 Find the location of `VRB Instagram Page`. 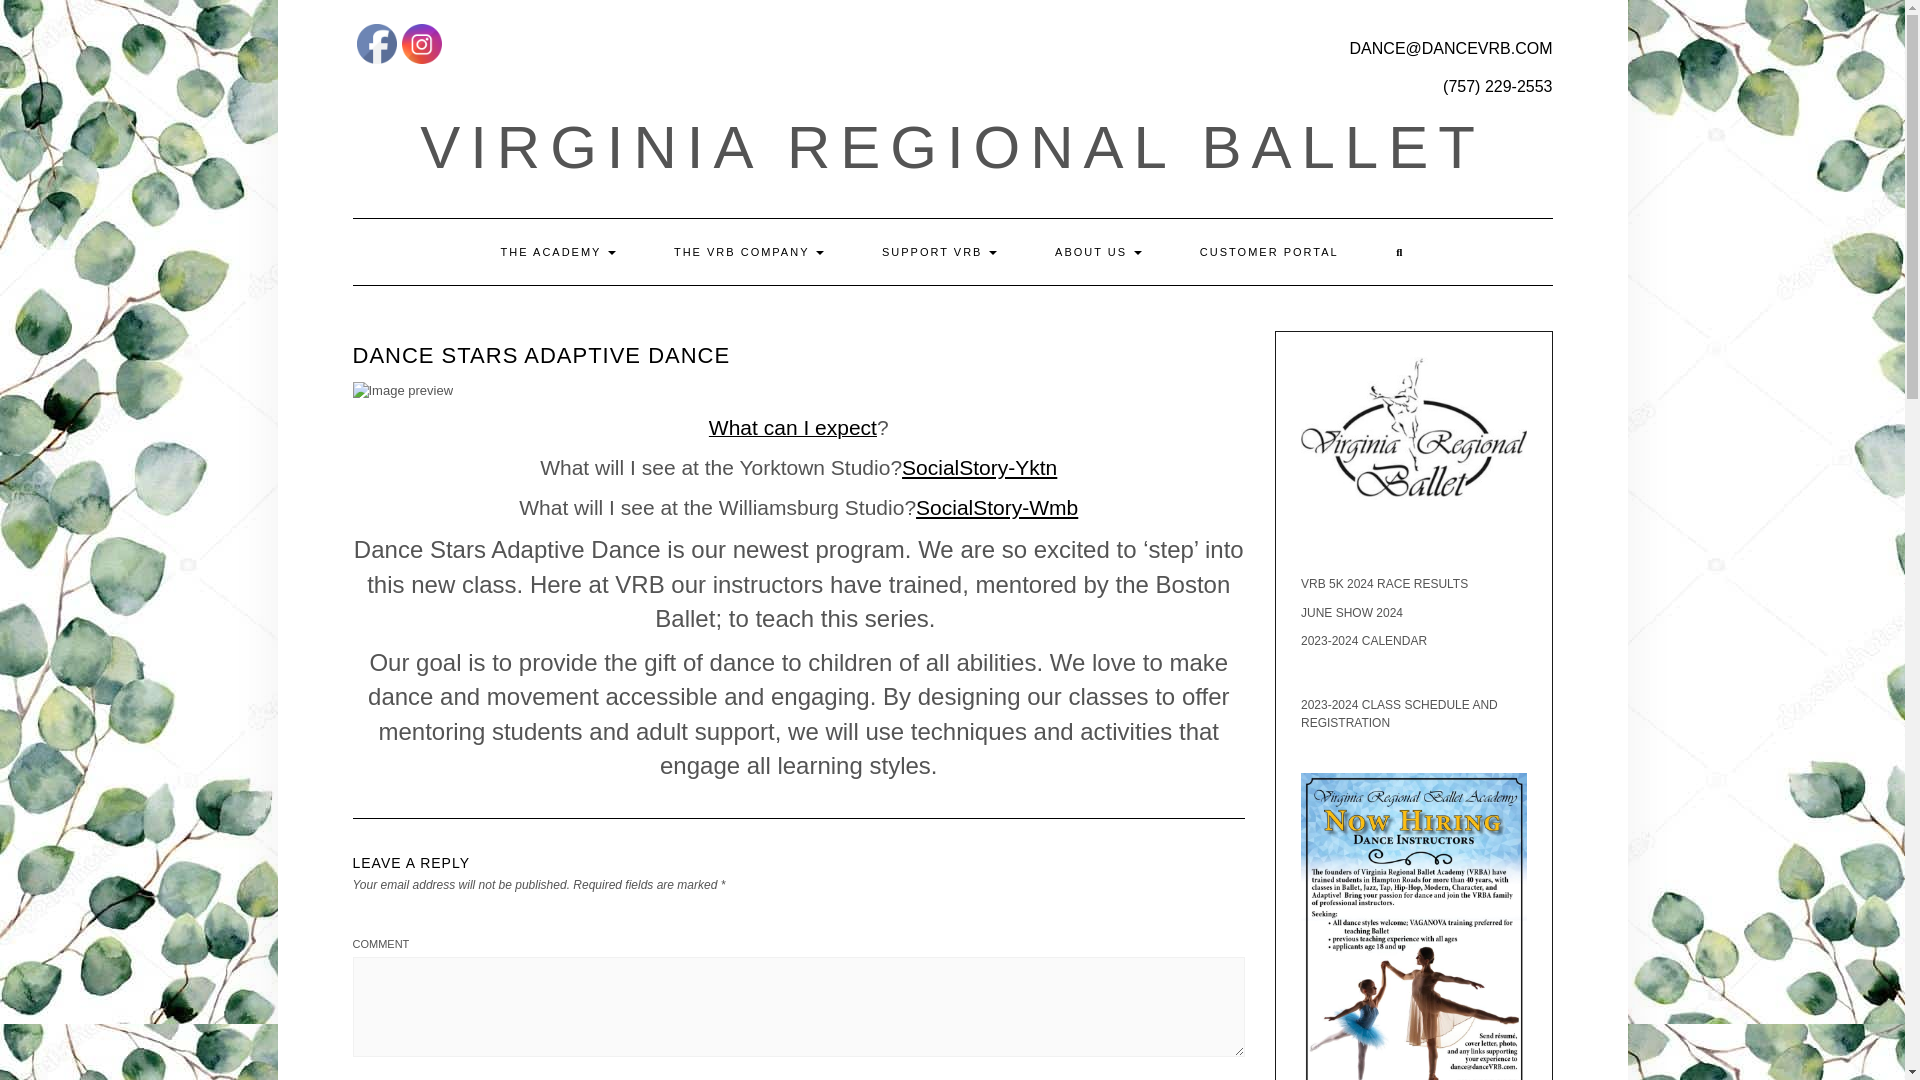

VRB Instagram Page is located at coordinates (421, 43).